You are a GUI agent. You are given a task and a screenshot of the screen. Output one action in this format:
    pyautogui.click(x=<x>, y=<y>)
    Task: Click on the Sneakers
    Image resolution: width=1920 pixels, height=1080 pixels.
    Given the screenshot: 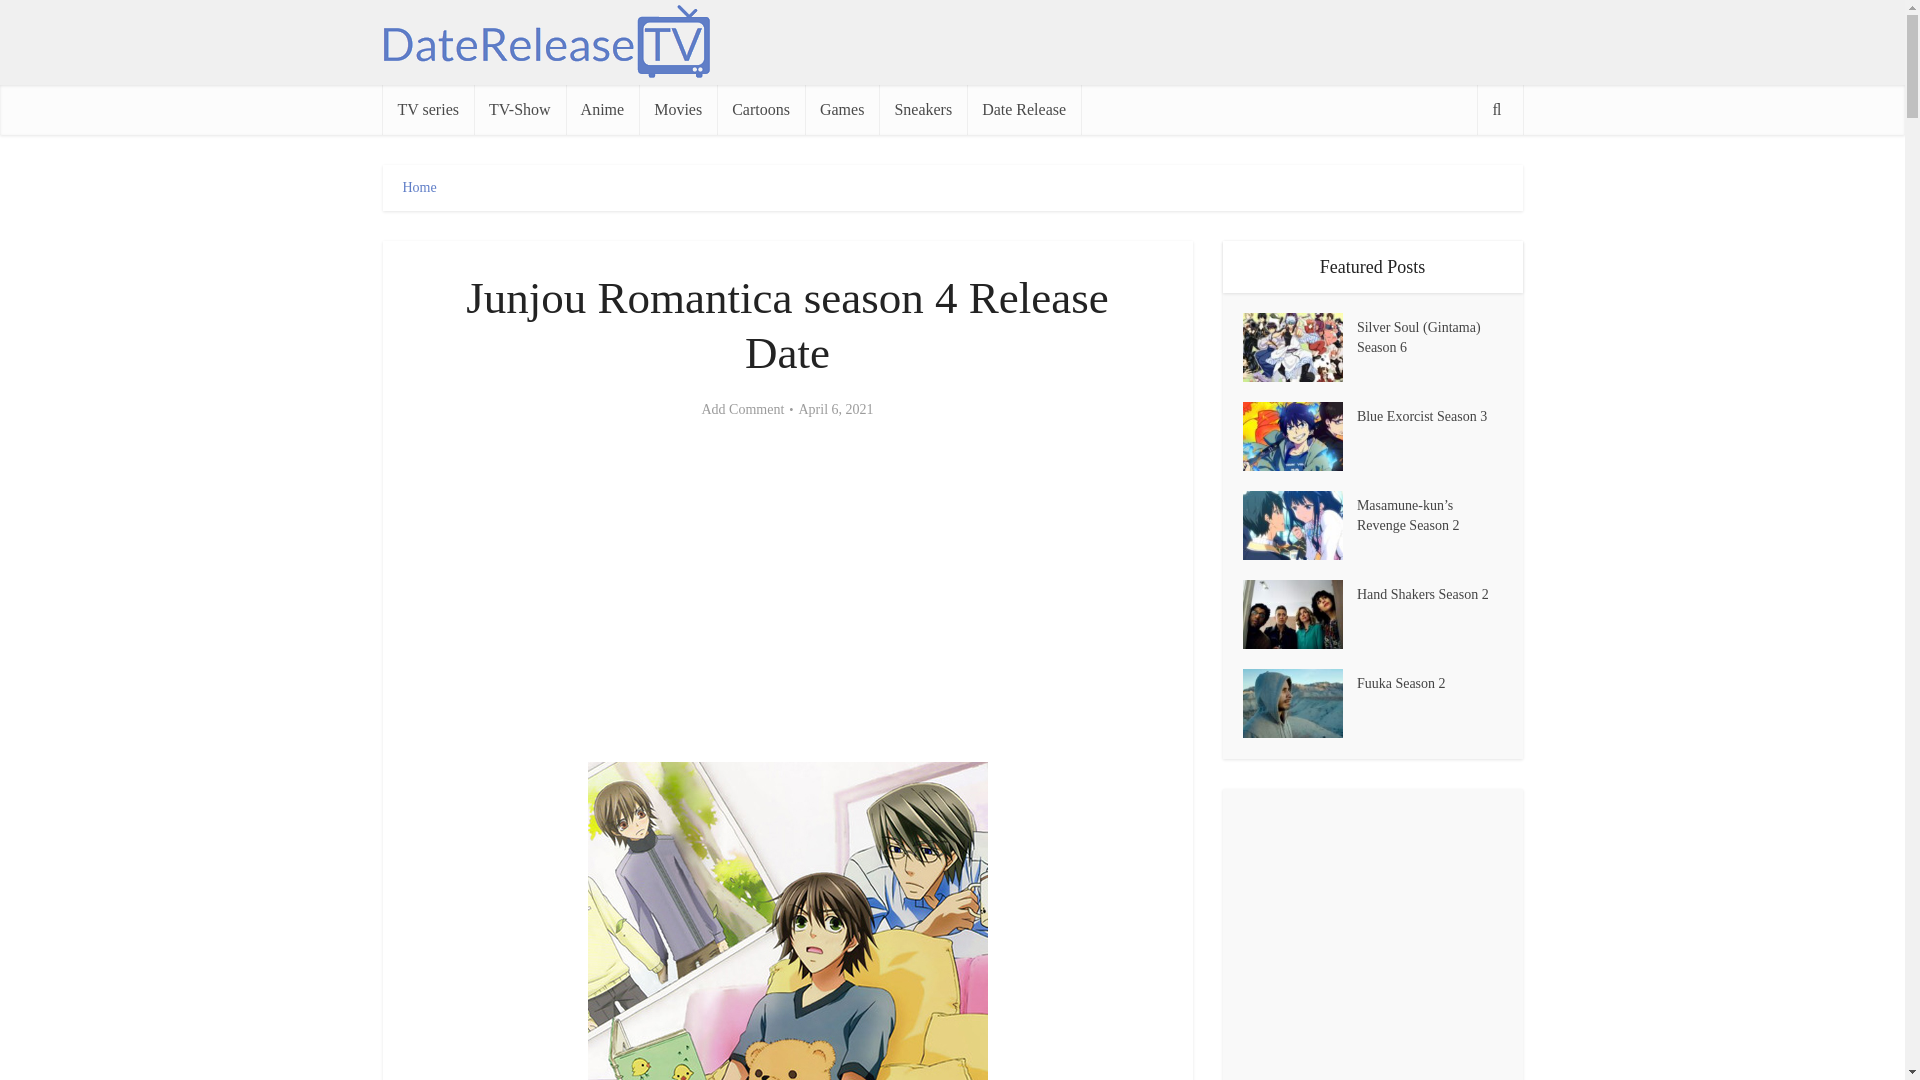 What is the action you would take?
    pyautogui.click(x=923, y=110)
    